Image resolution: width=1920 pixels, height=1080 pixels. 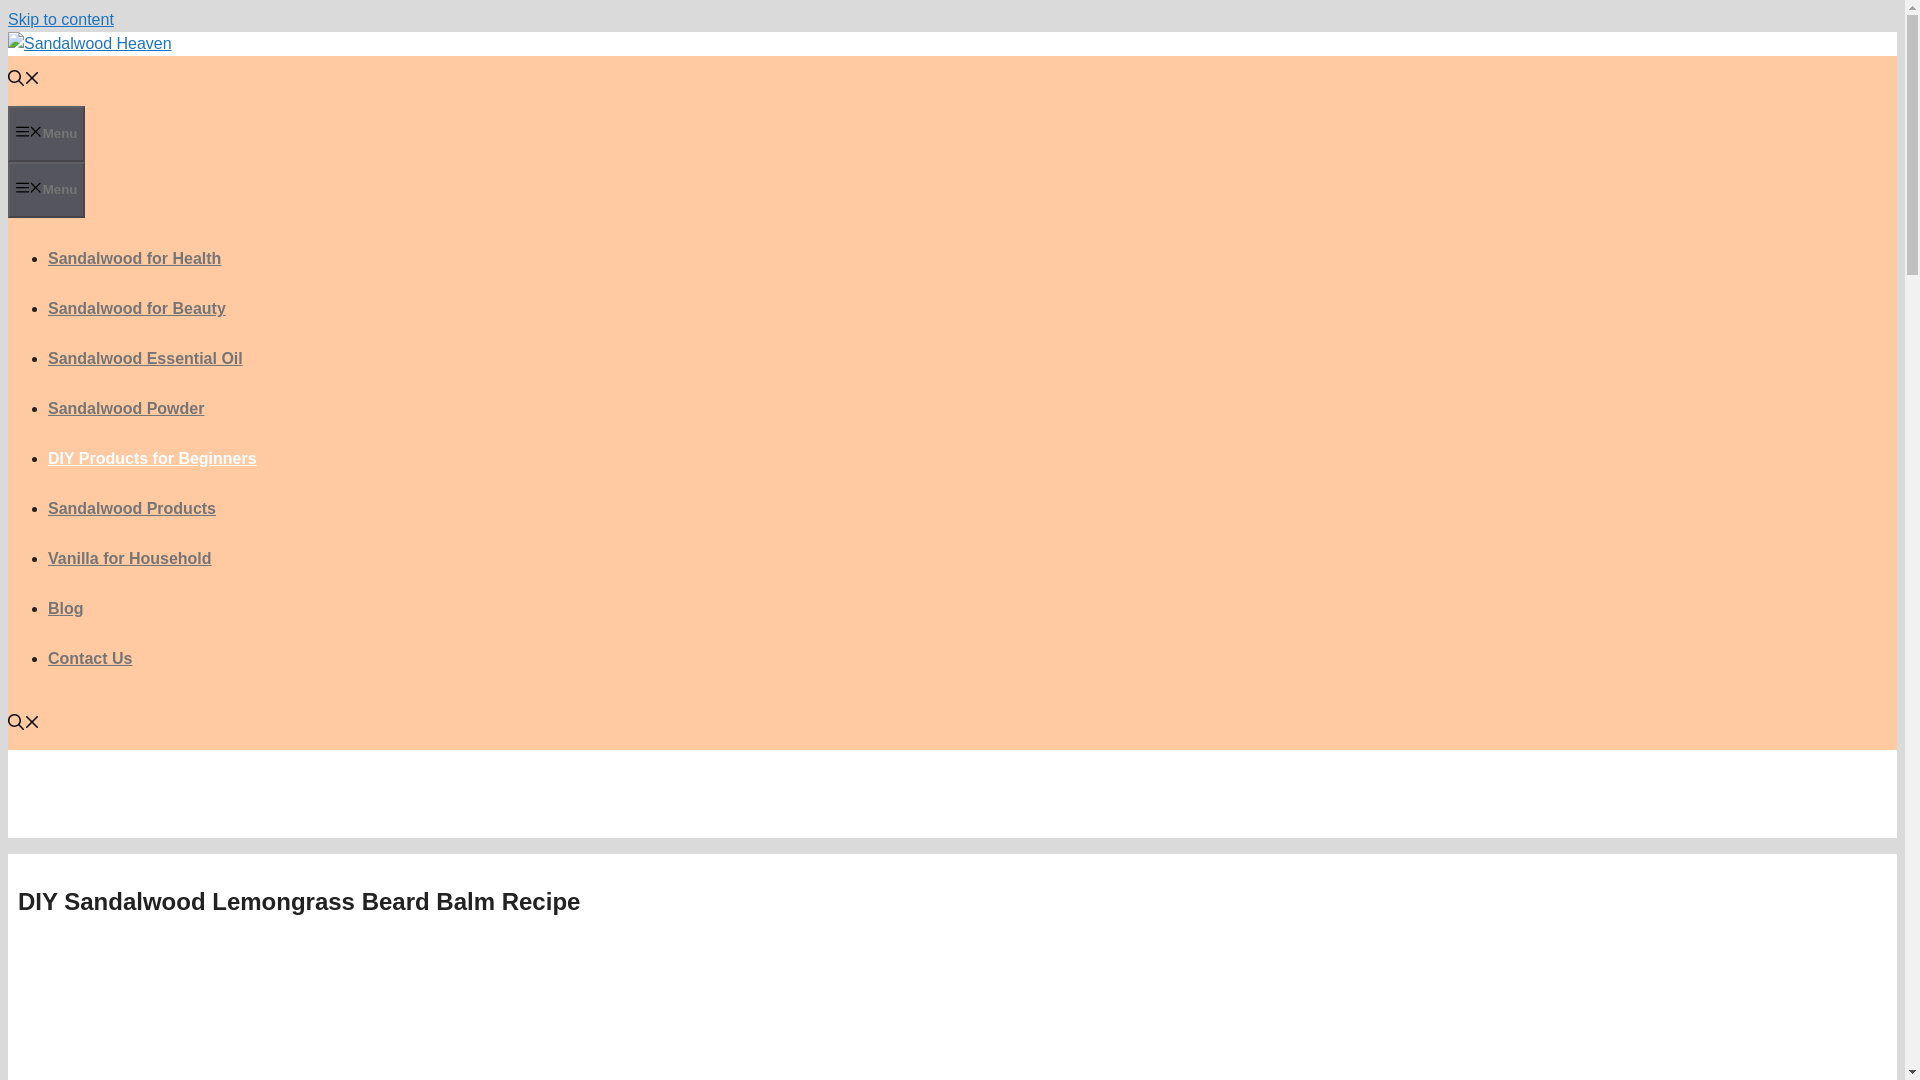 What do you see at coordinates (60, 19) in the screenshot?
I see `Skip to content` at bounding box center [60, 19].